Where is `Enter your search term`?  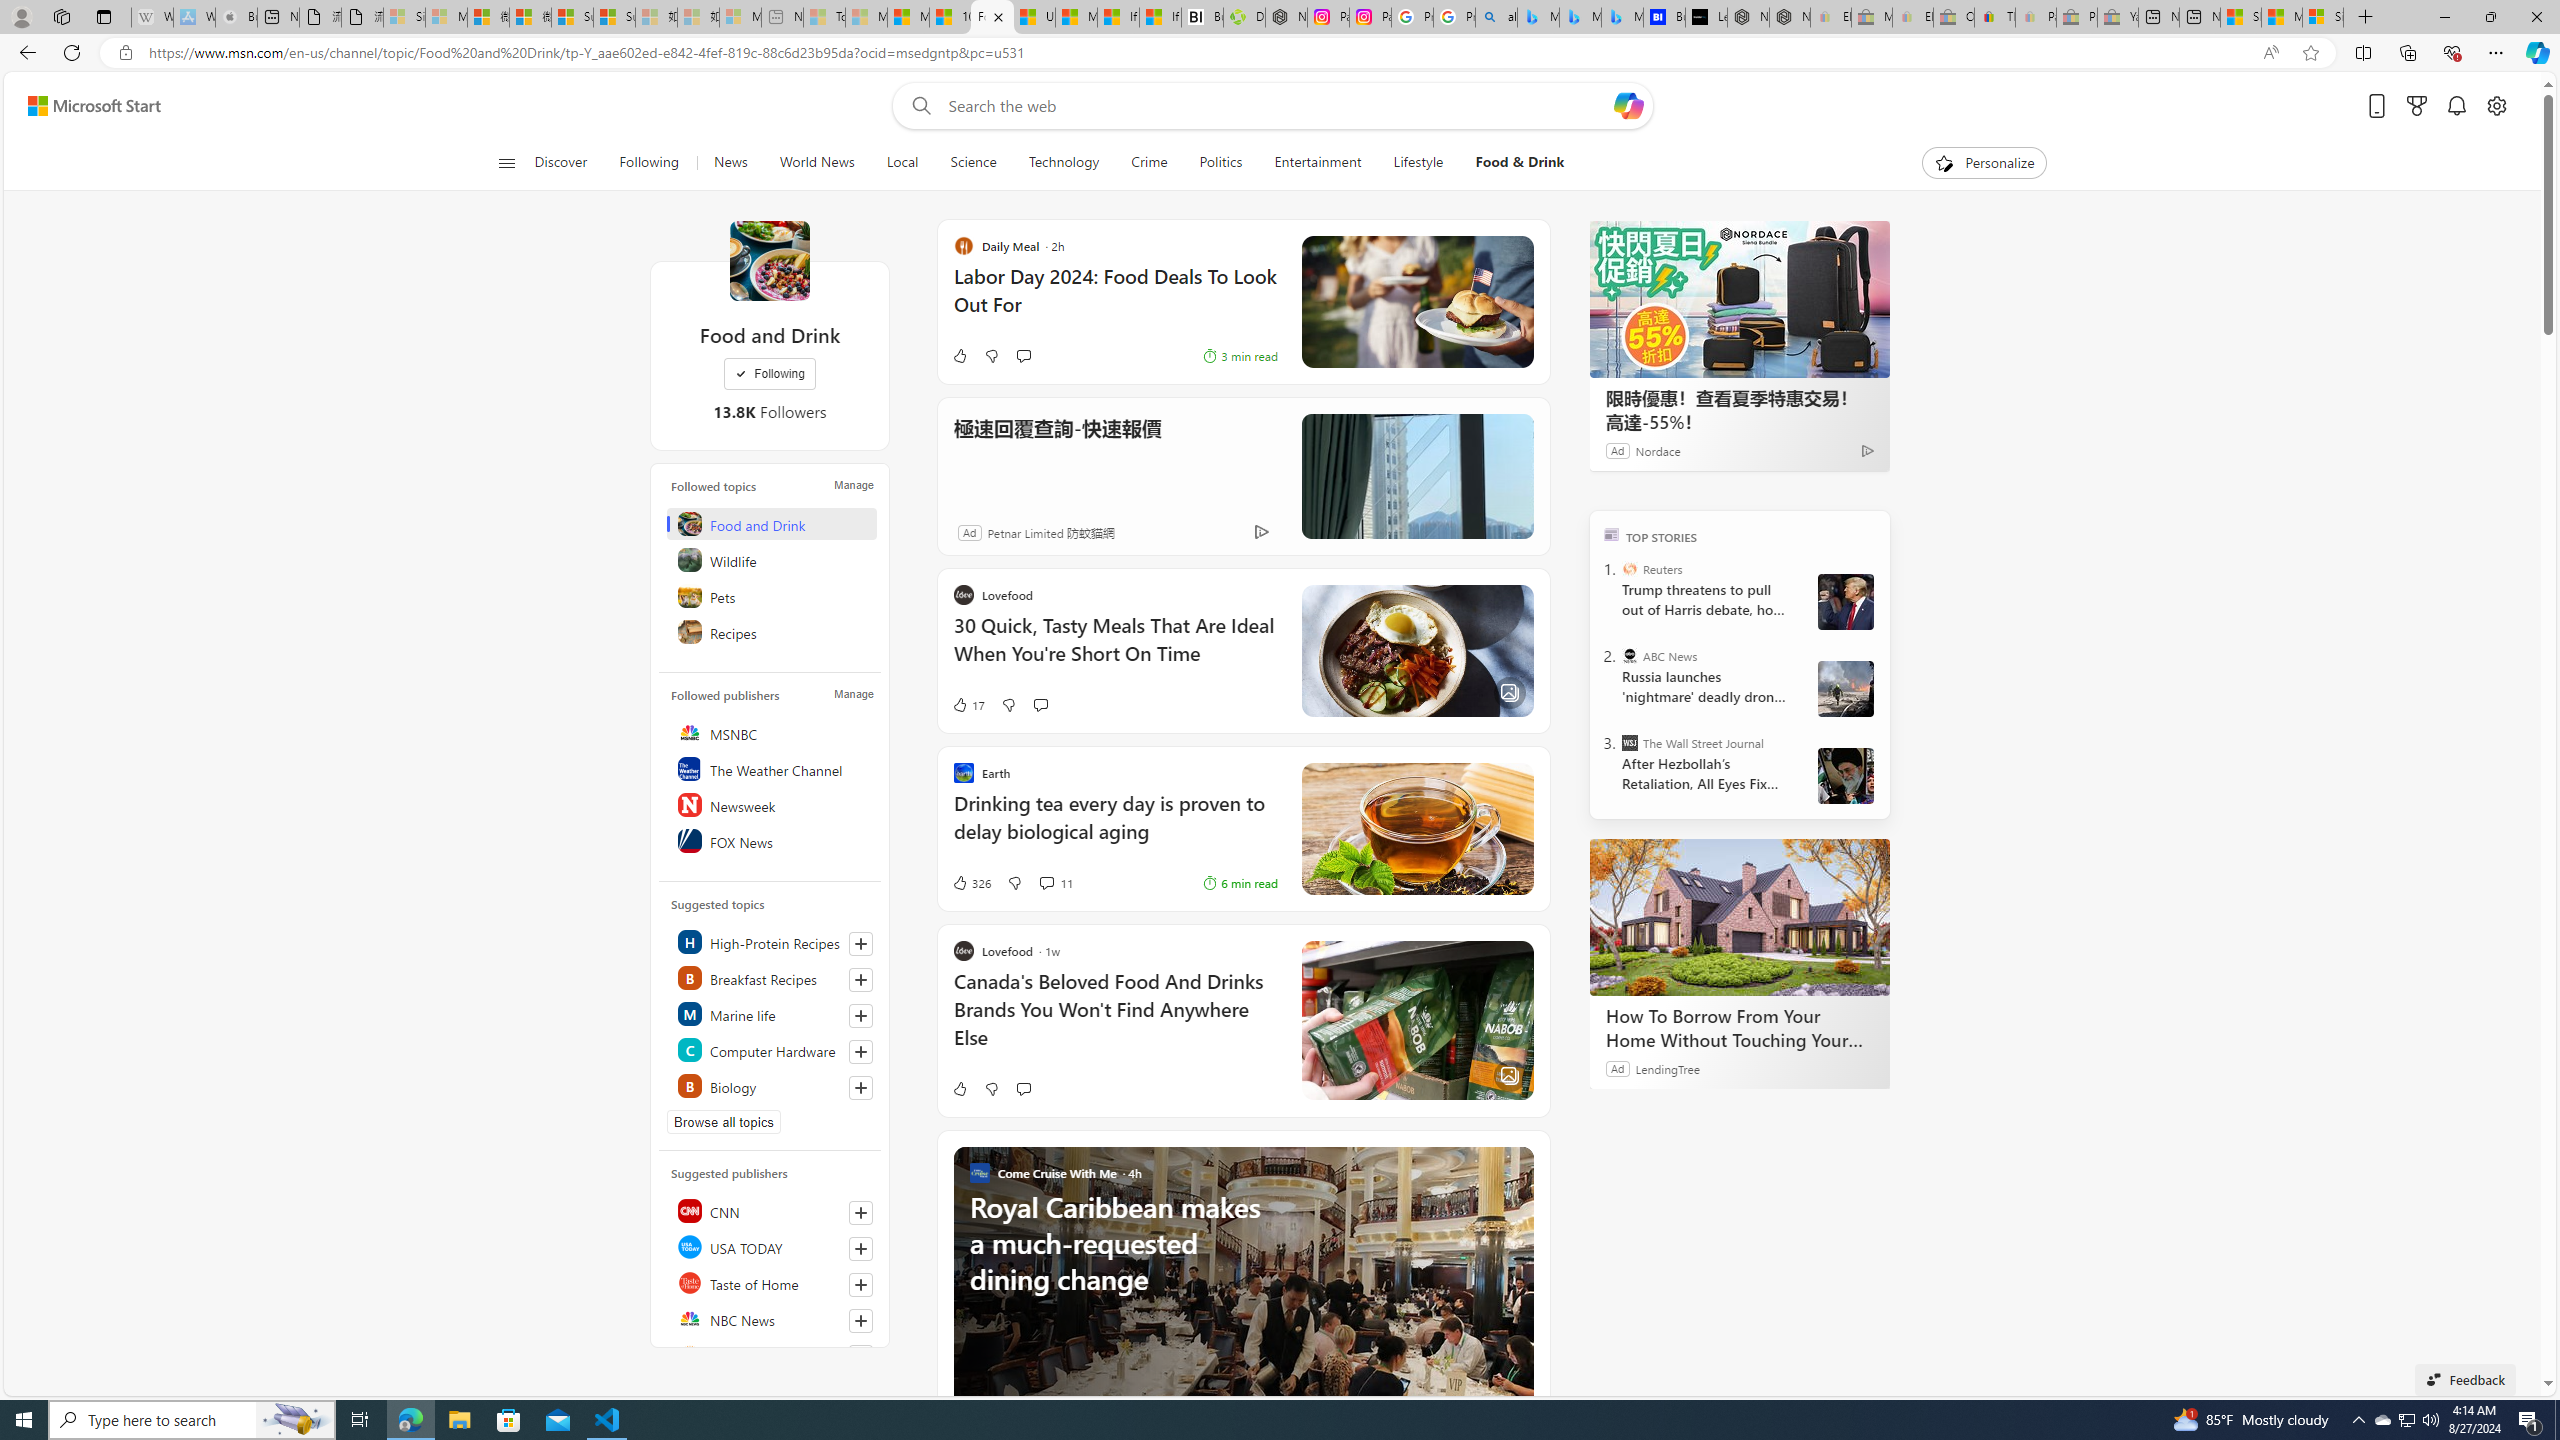 Enter your search term is located at coordinates (1277, 106).